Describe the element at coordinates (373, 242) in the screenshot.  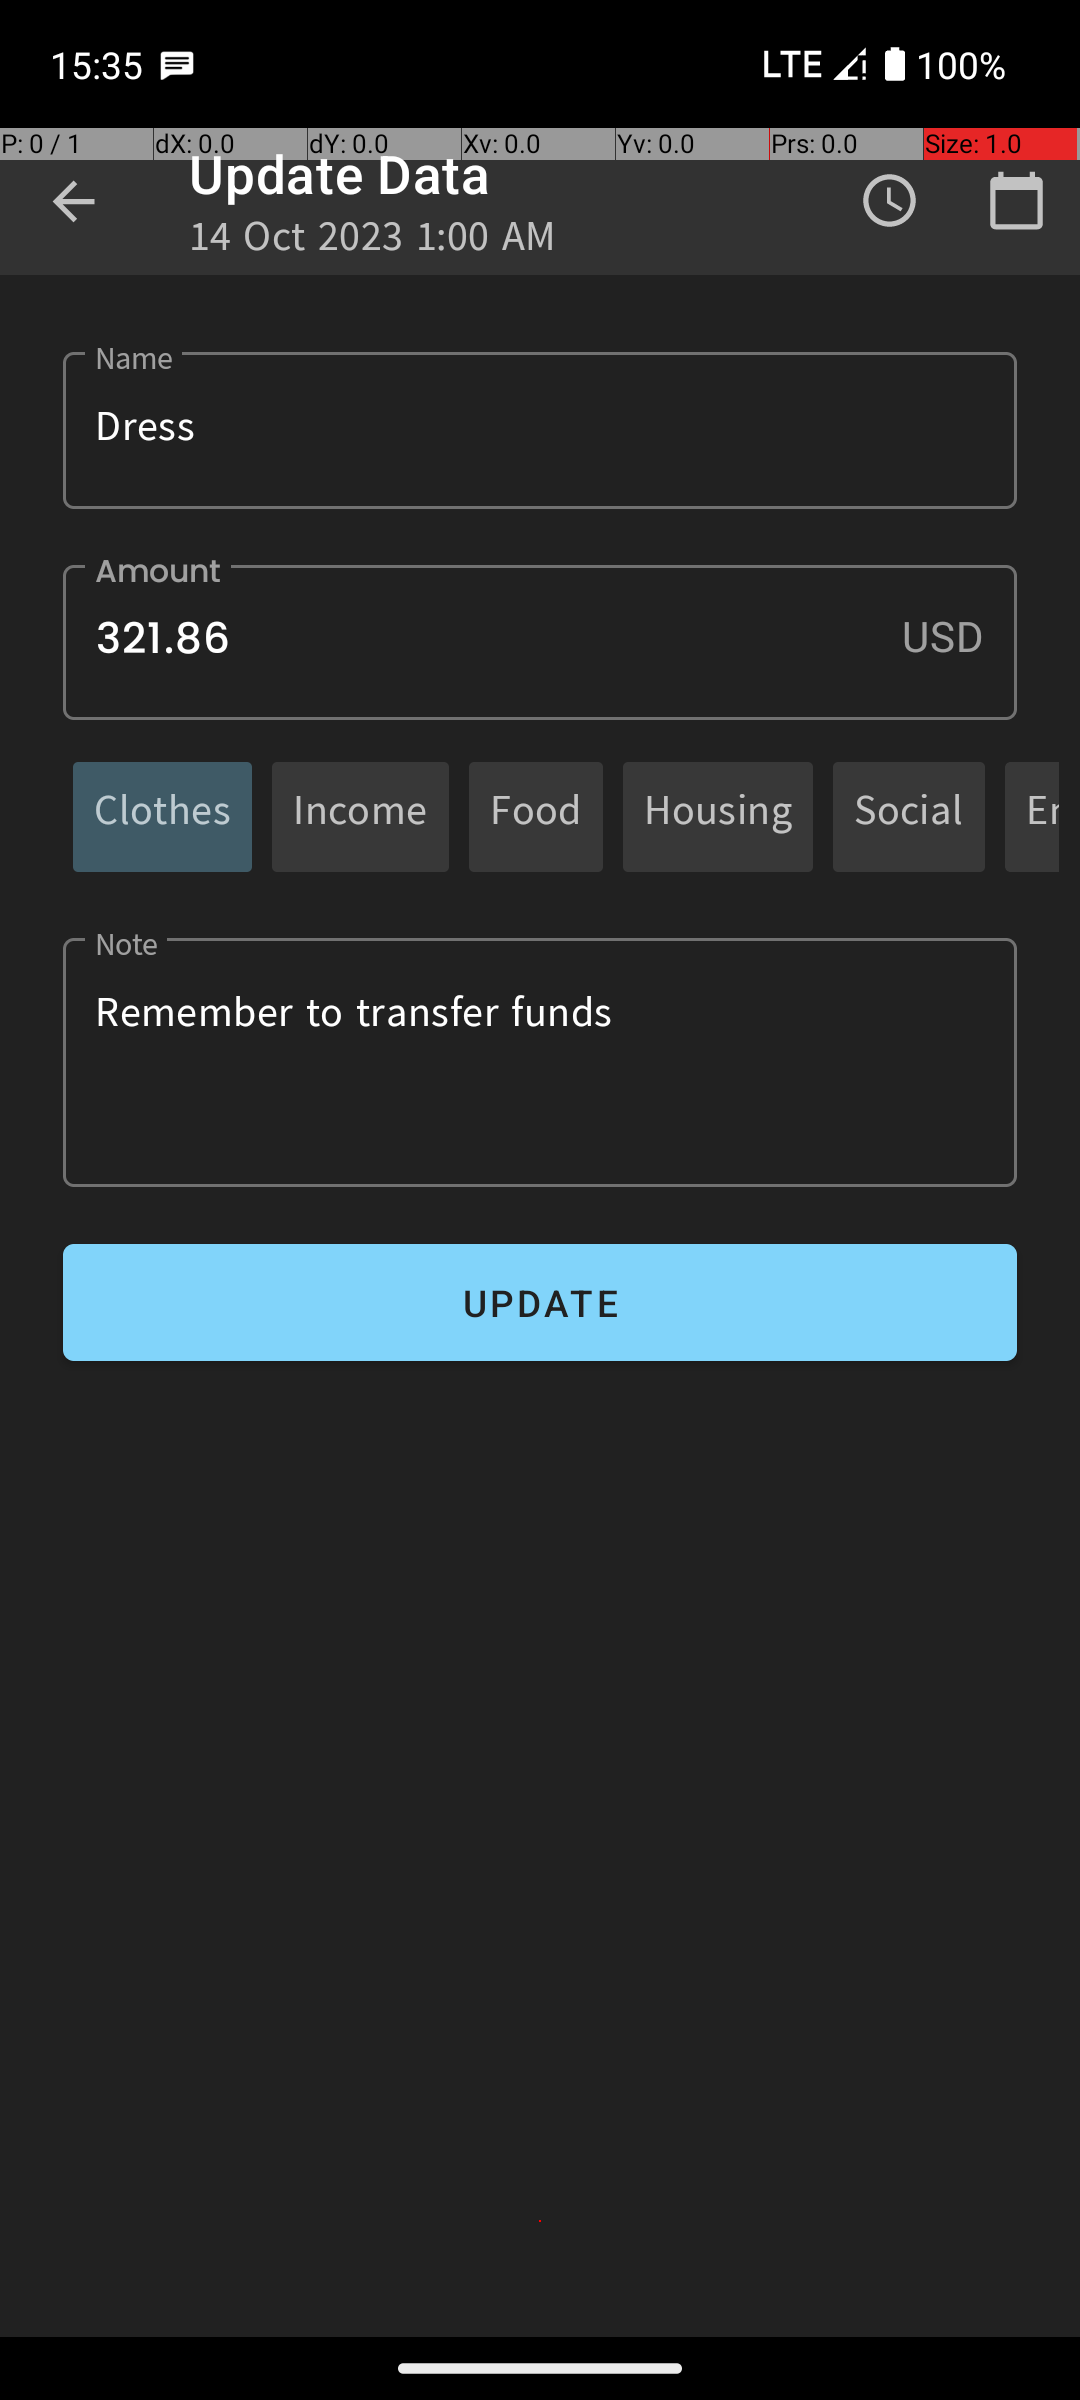
I see `14 Oct 2023 1:00 AM` at that location.